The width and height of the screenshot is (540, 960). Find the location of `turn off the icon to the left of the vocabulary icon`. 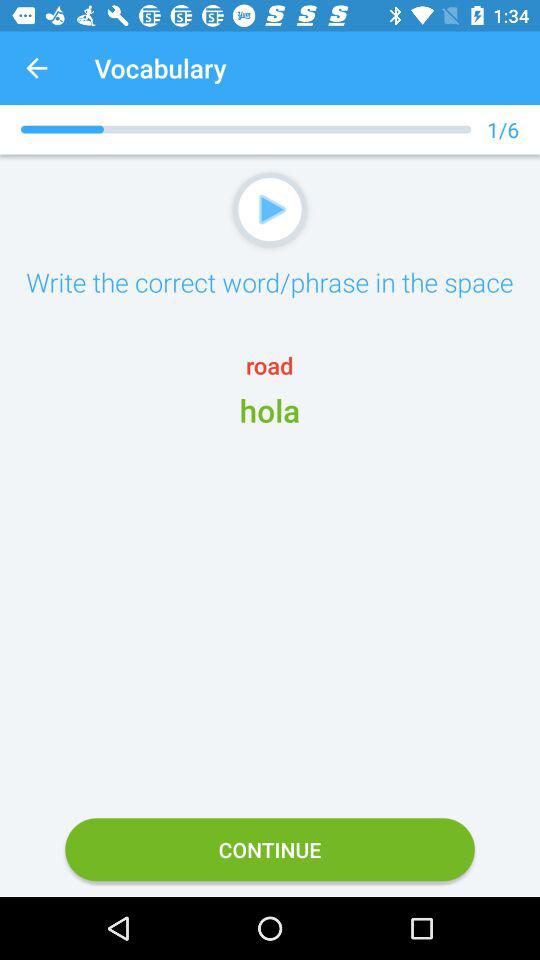

turn off the icon to the left of the vocabulary icon is located at coordinates (36, 68).